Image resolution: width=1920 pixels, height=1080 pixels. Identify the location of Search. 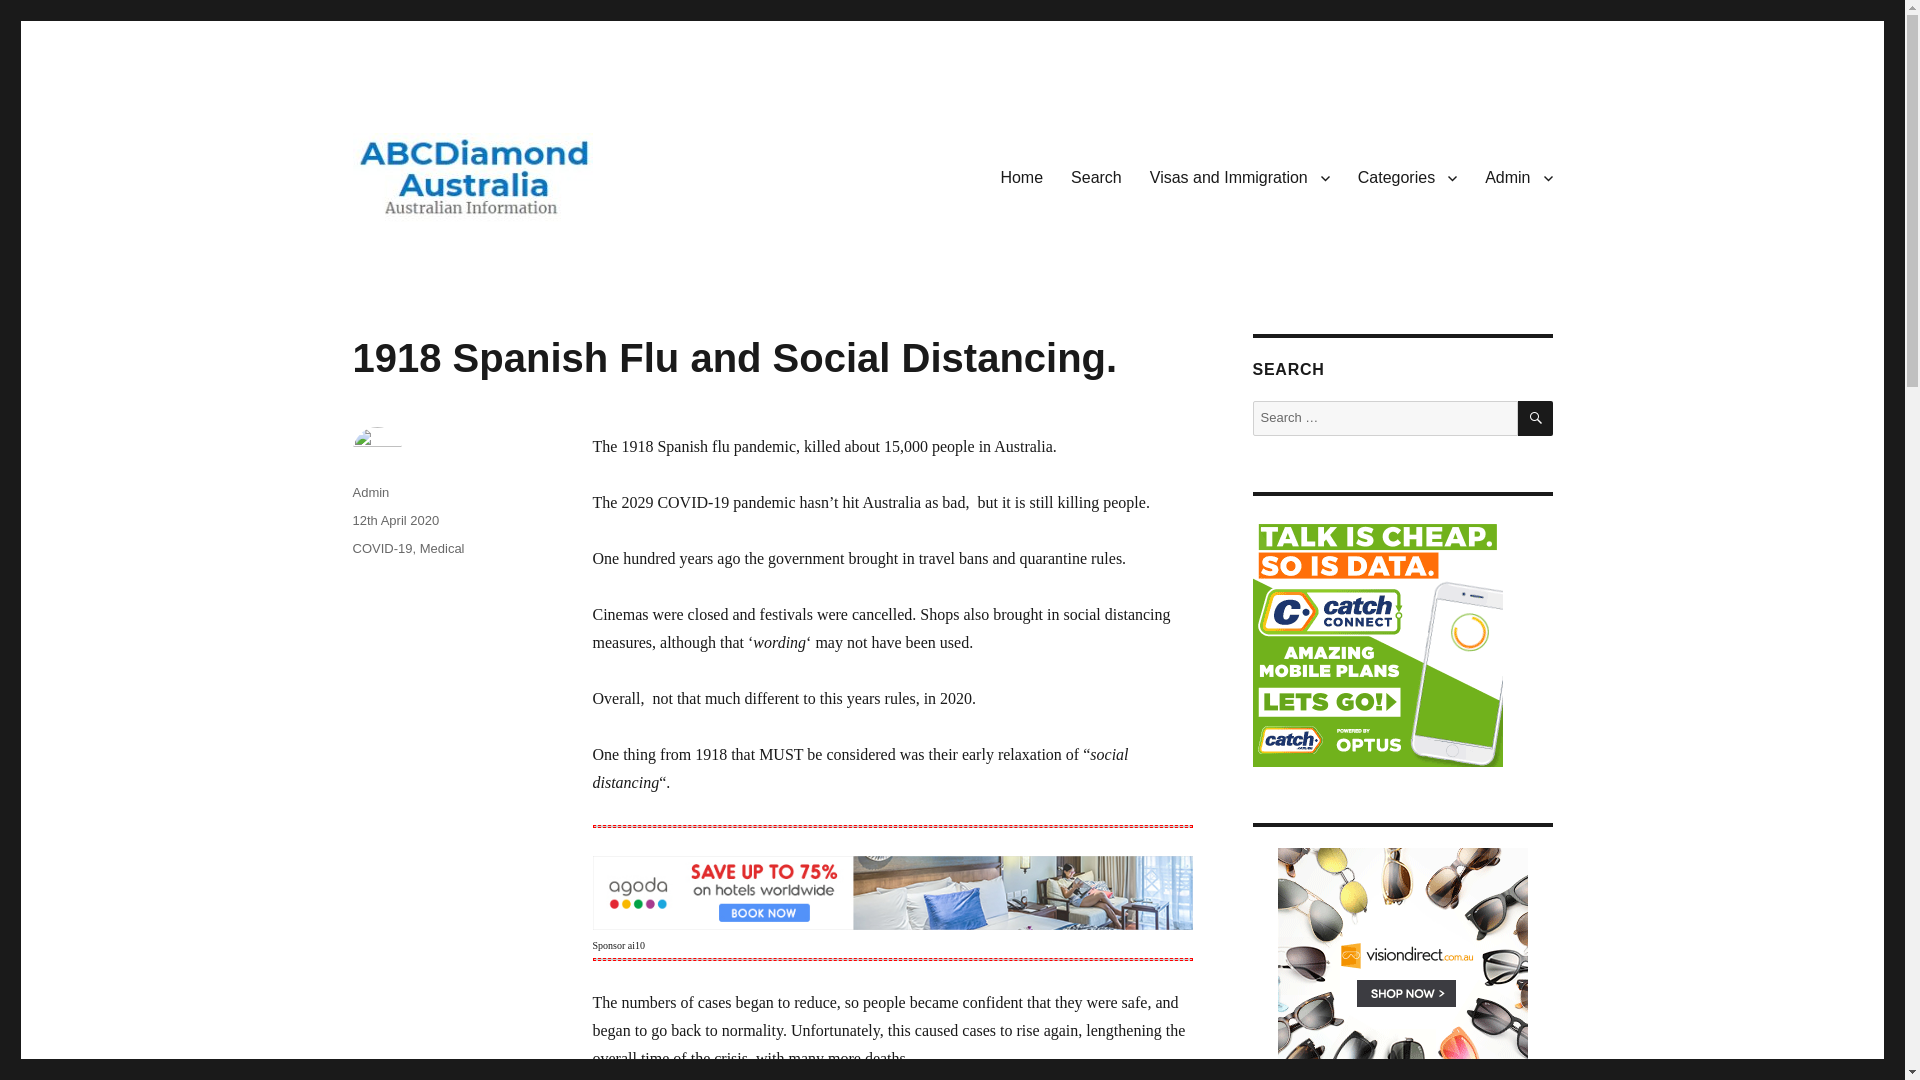
(1096, 176).